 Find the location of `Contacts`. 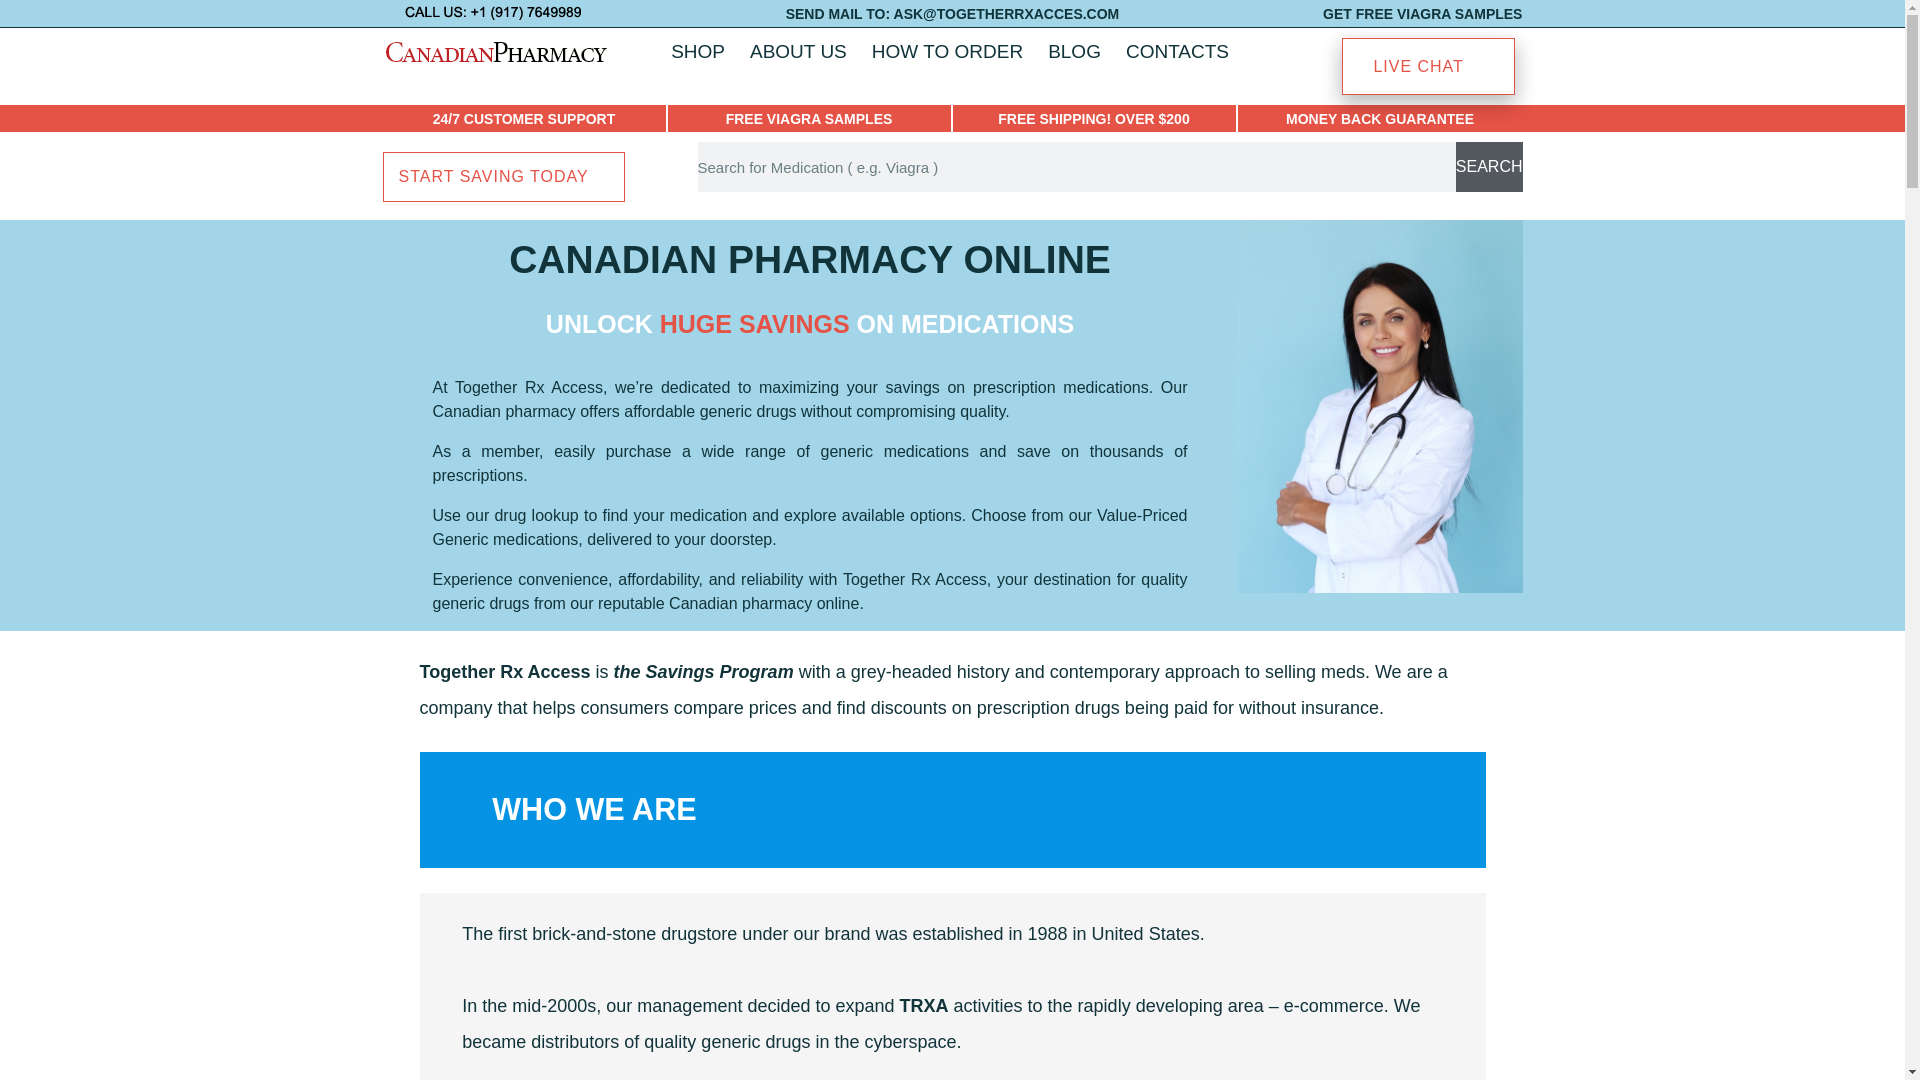

Contacts is located at coordinates (1176, 52).